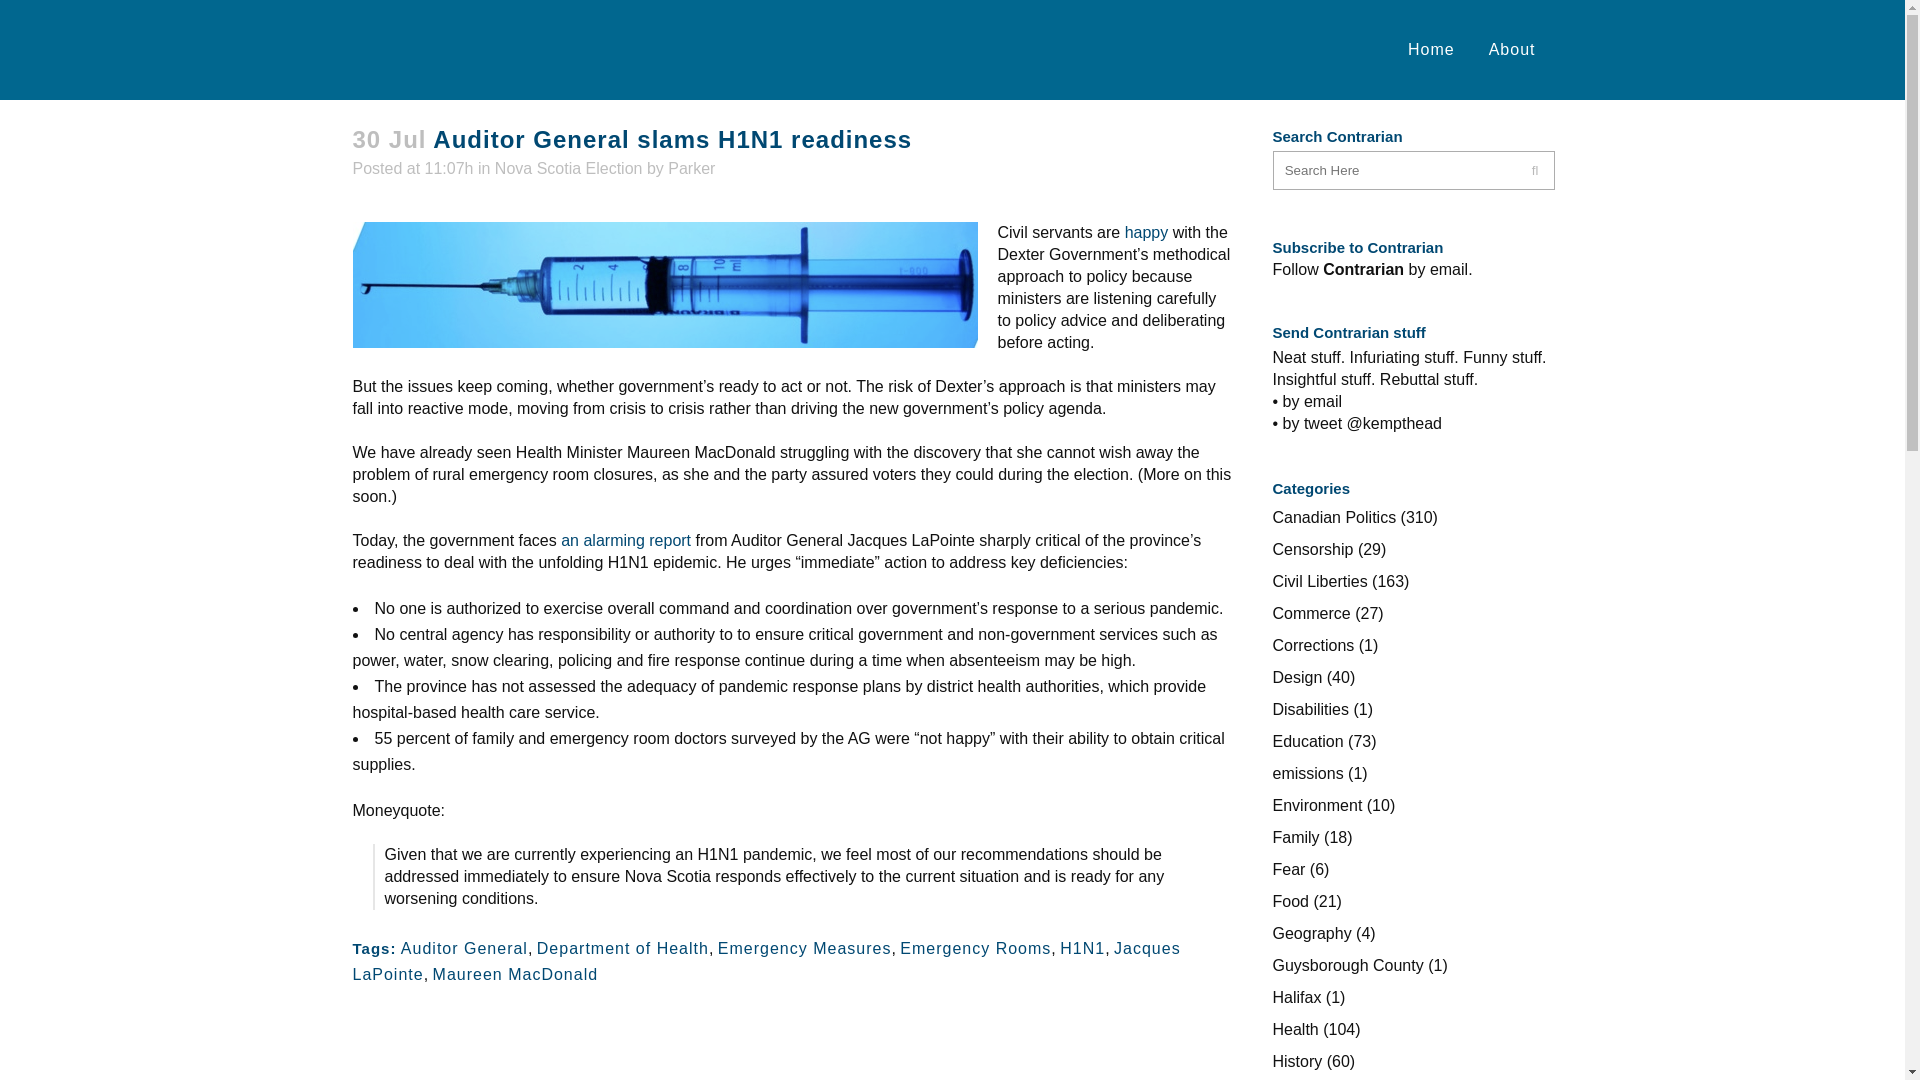 The width and height of the screenshot is (1920, 1080). What do you see at coordinates (766, 960) in the screenshot?
I see `Jacques LaPointe` at bounding box center [766, 960].